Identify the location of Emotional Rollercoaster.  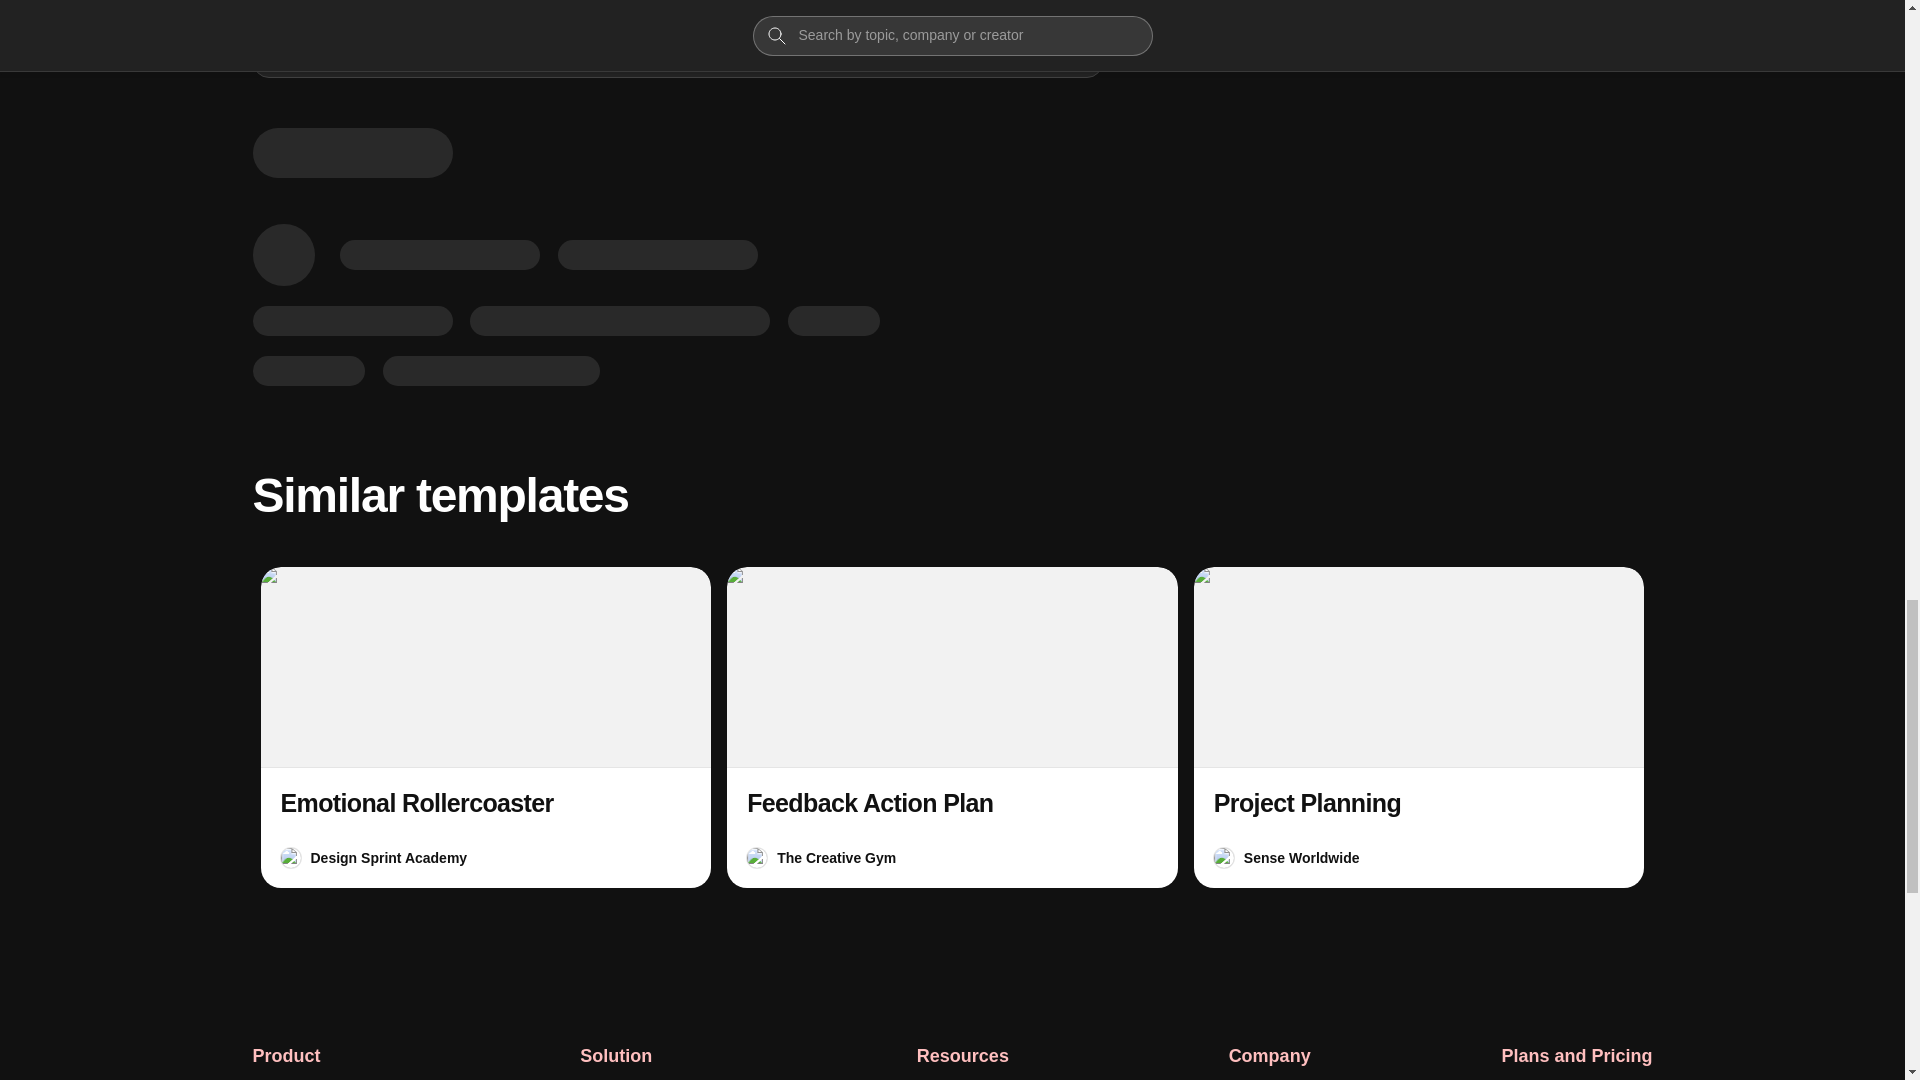
(484, 727).